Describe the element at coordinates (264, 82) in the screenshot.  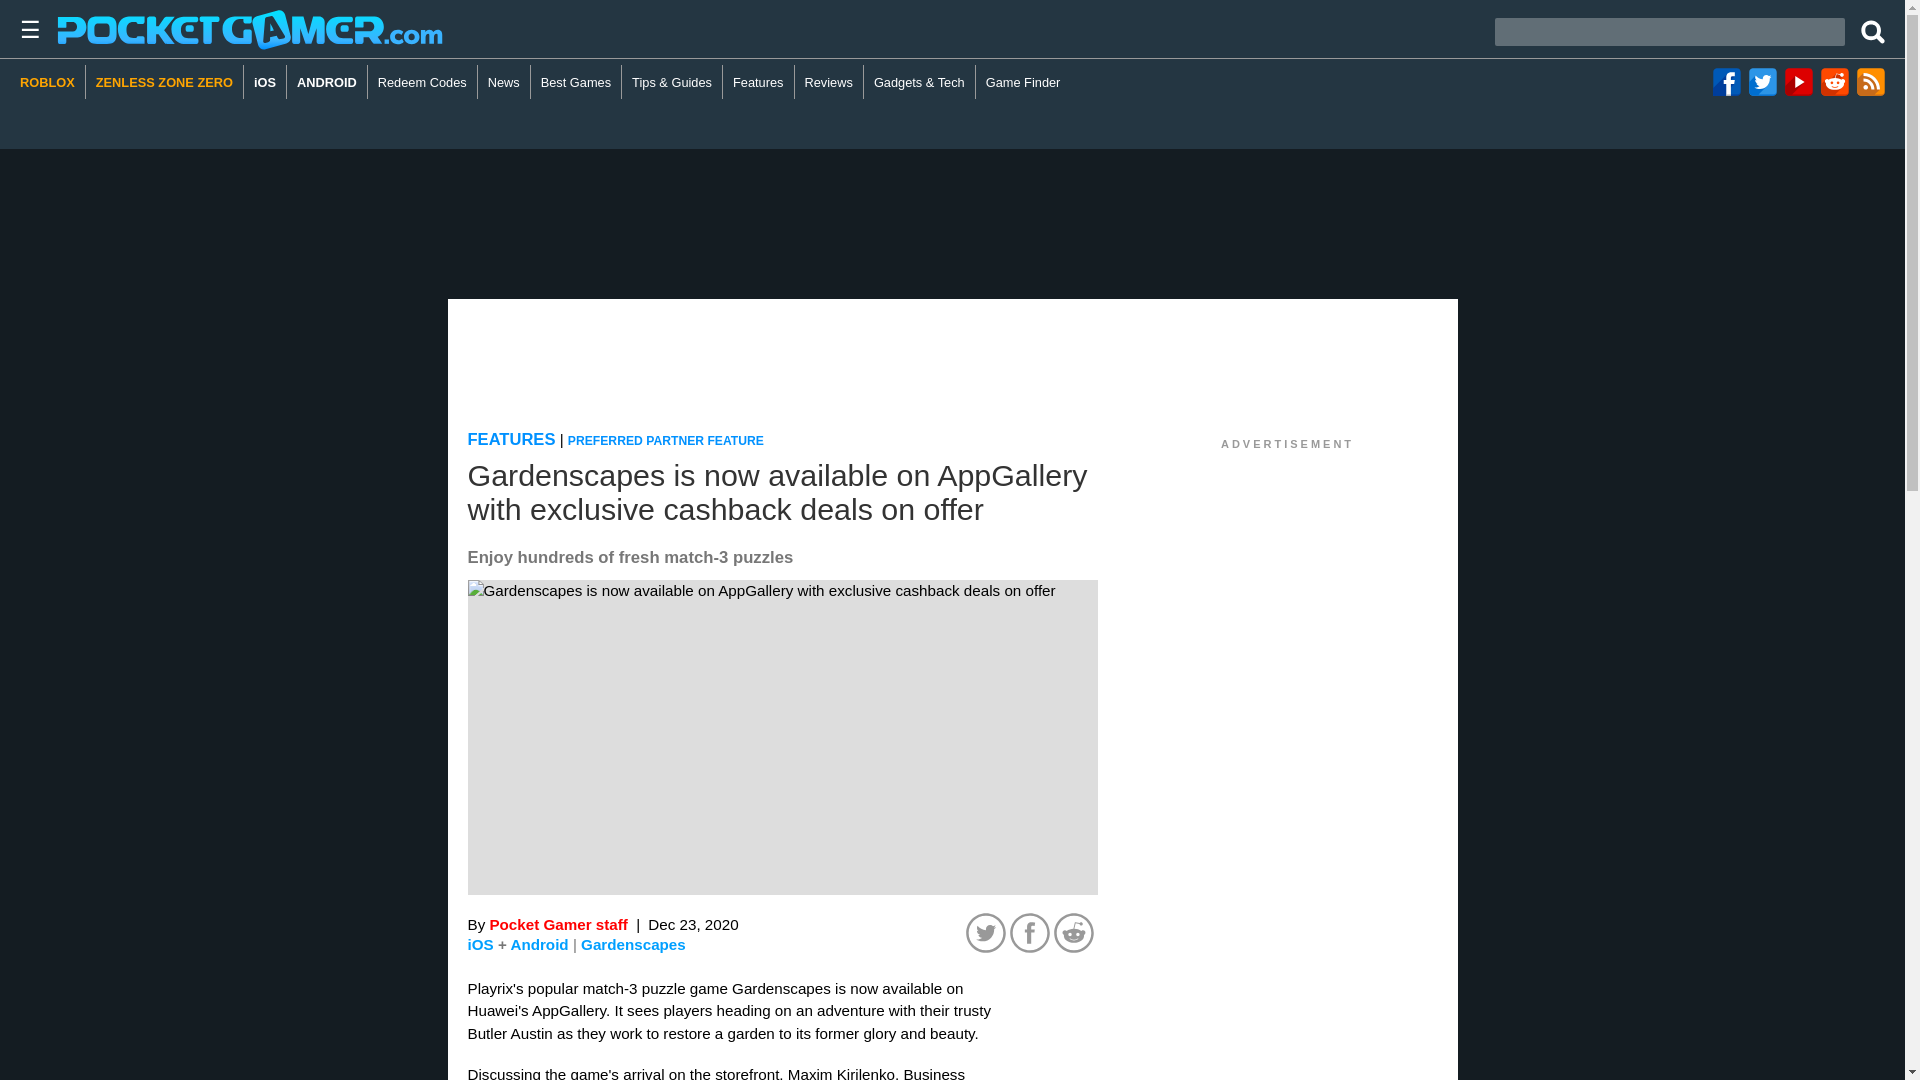
I see `iOS` at that location.